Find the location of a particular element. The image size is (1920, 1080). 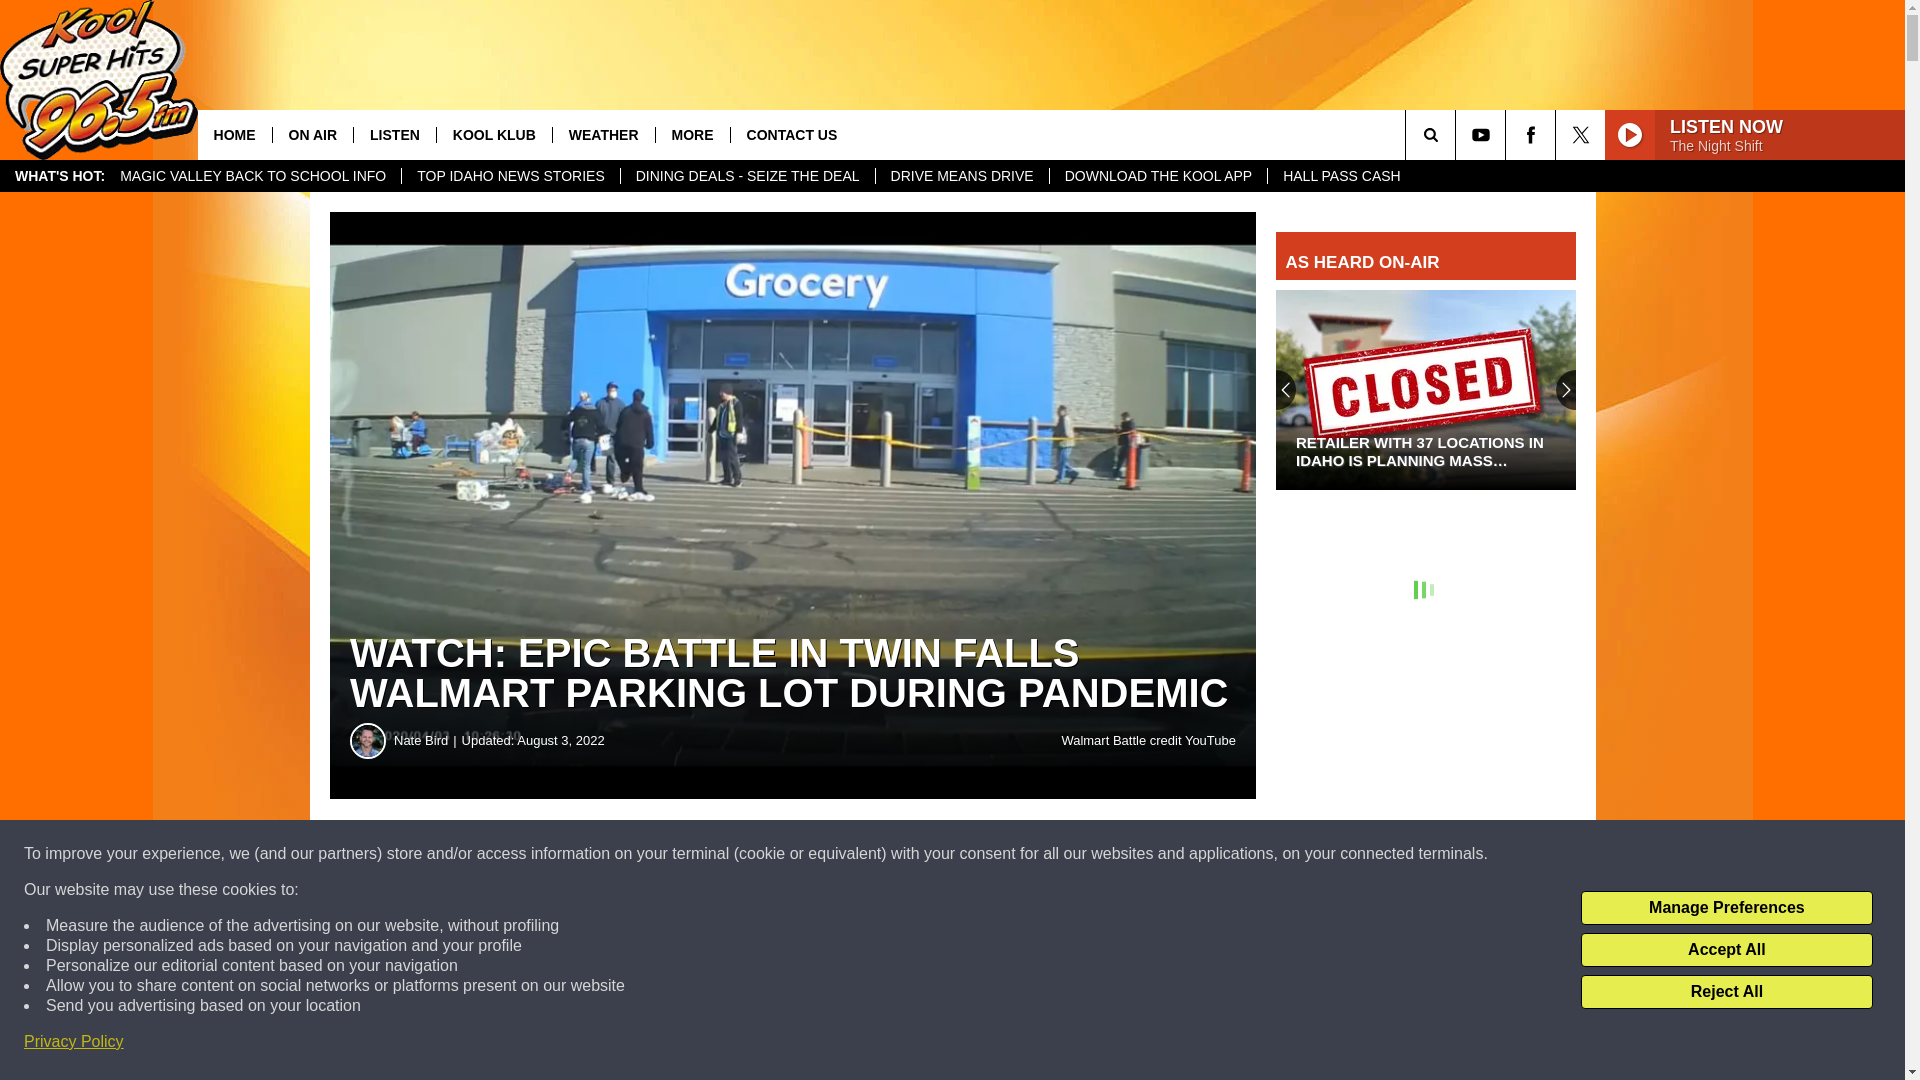

WEATHER is located at coordinates (603, 134).